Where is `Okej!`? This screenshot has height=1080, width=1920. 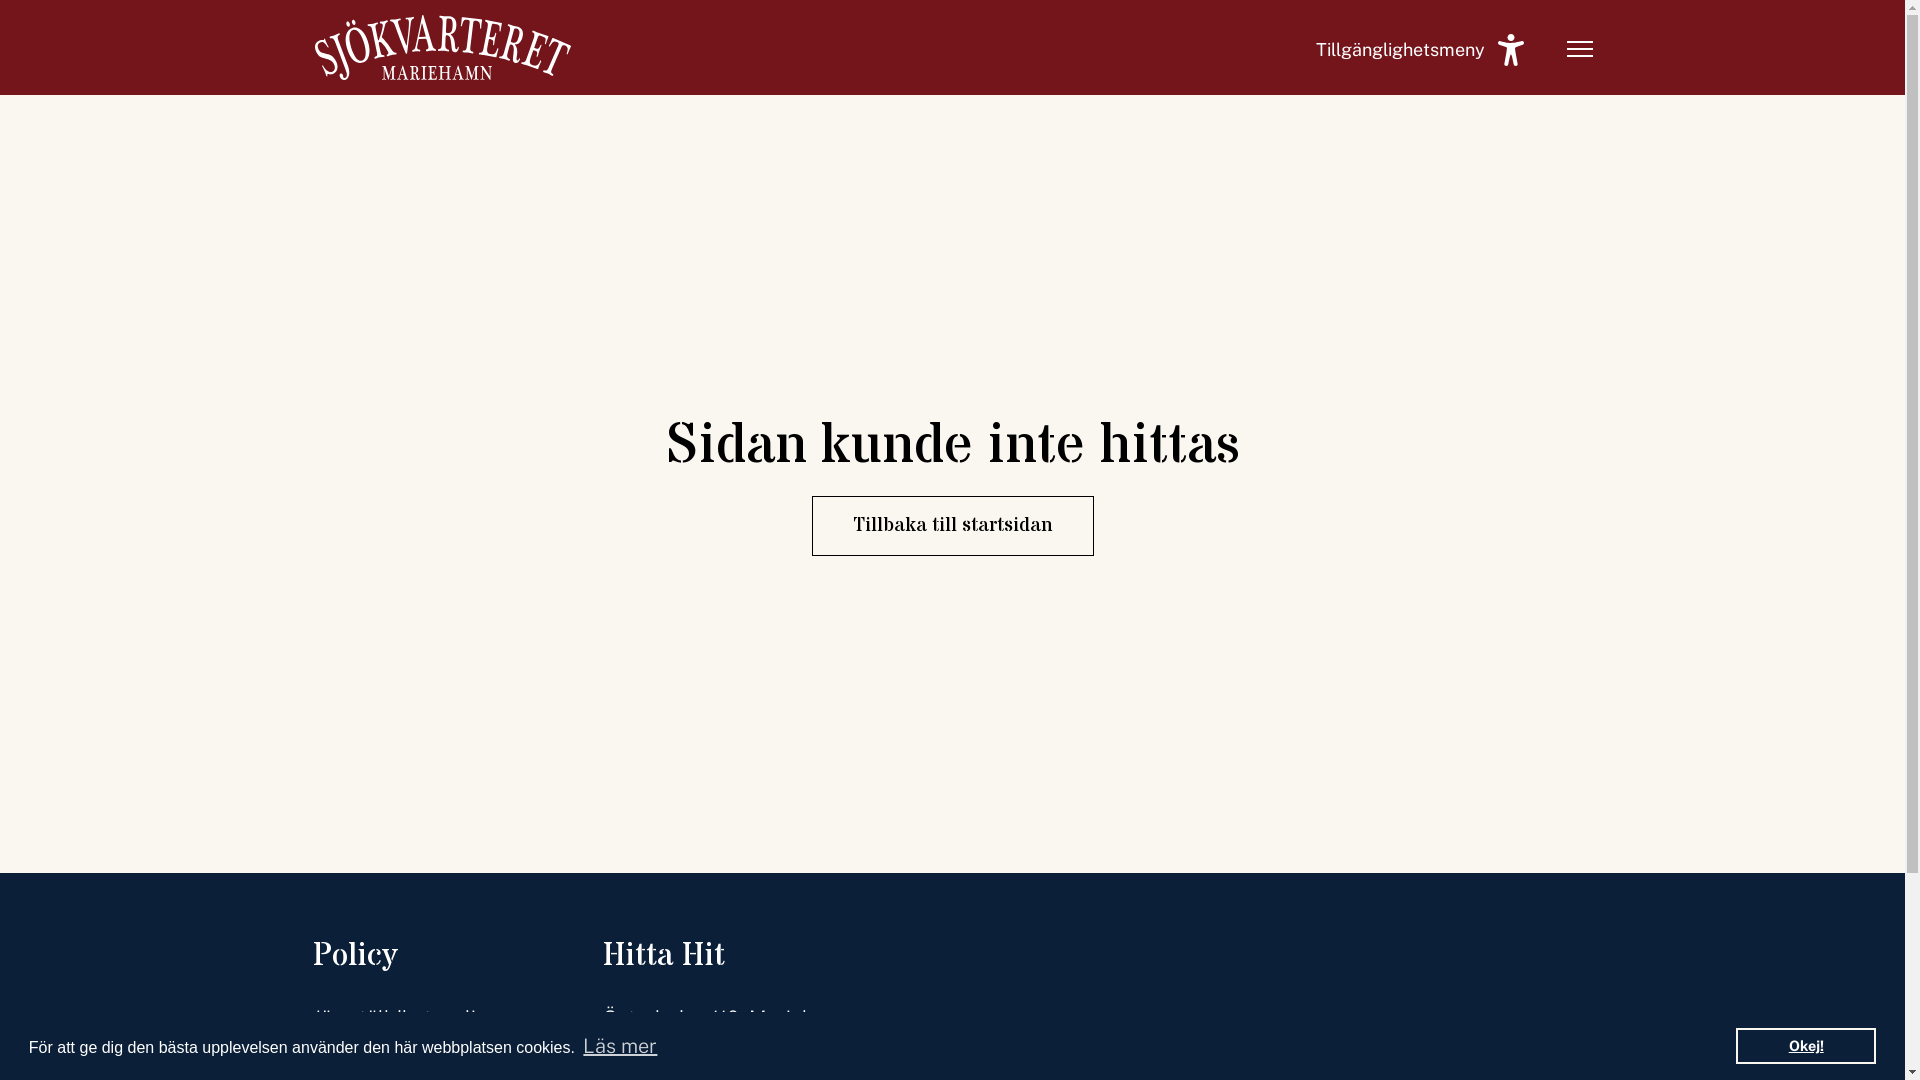
Okej! is located at coordinates (1806, 1046).